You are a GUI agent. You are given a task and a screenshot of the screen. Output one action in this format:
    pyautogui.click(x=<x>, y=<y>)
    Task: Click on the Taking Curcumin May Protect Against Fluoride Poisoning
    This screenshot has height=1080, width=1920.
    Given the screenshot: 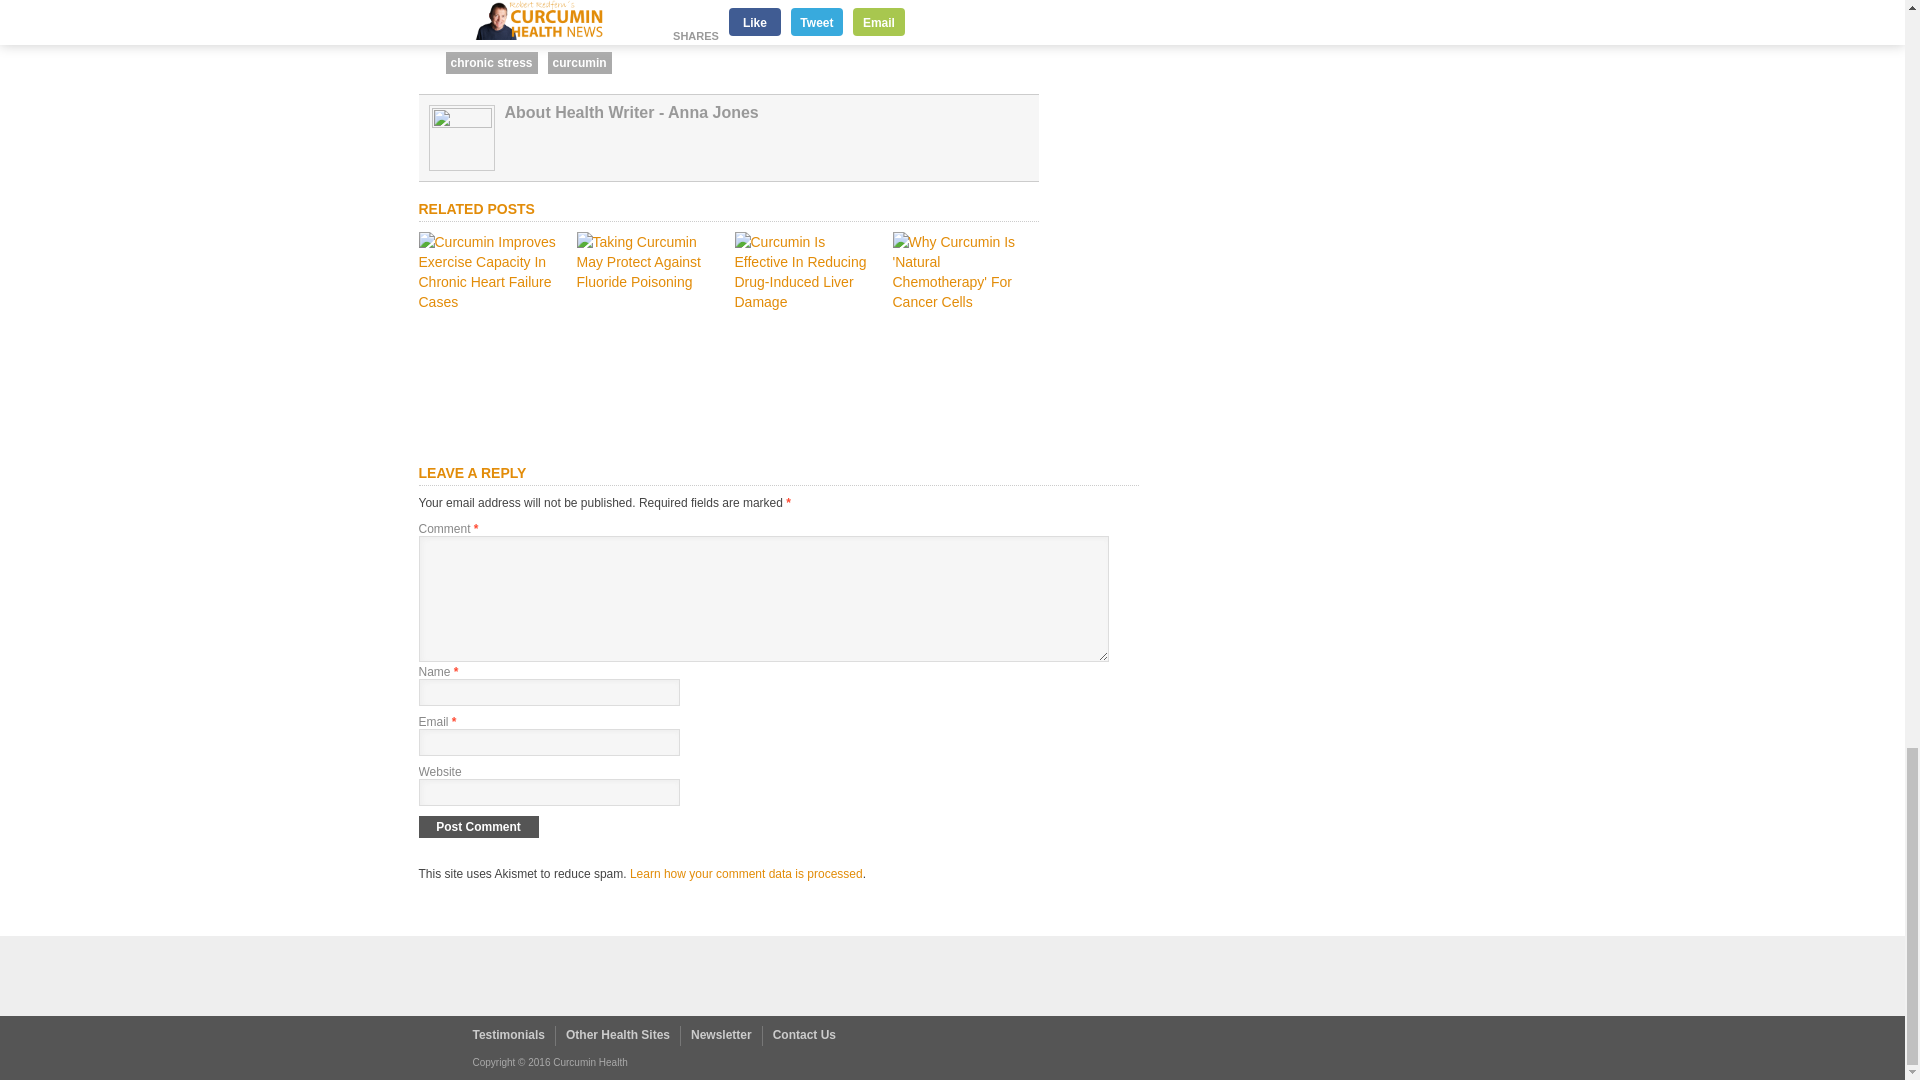 What is the action you would take?
    pyautogui.click(x=648, y=282)
    